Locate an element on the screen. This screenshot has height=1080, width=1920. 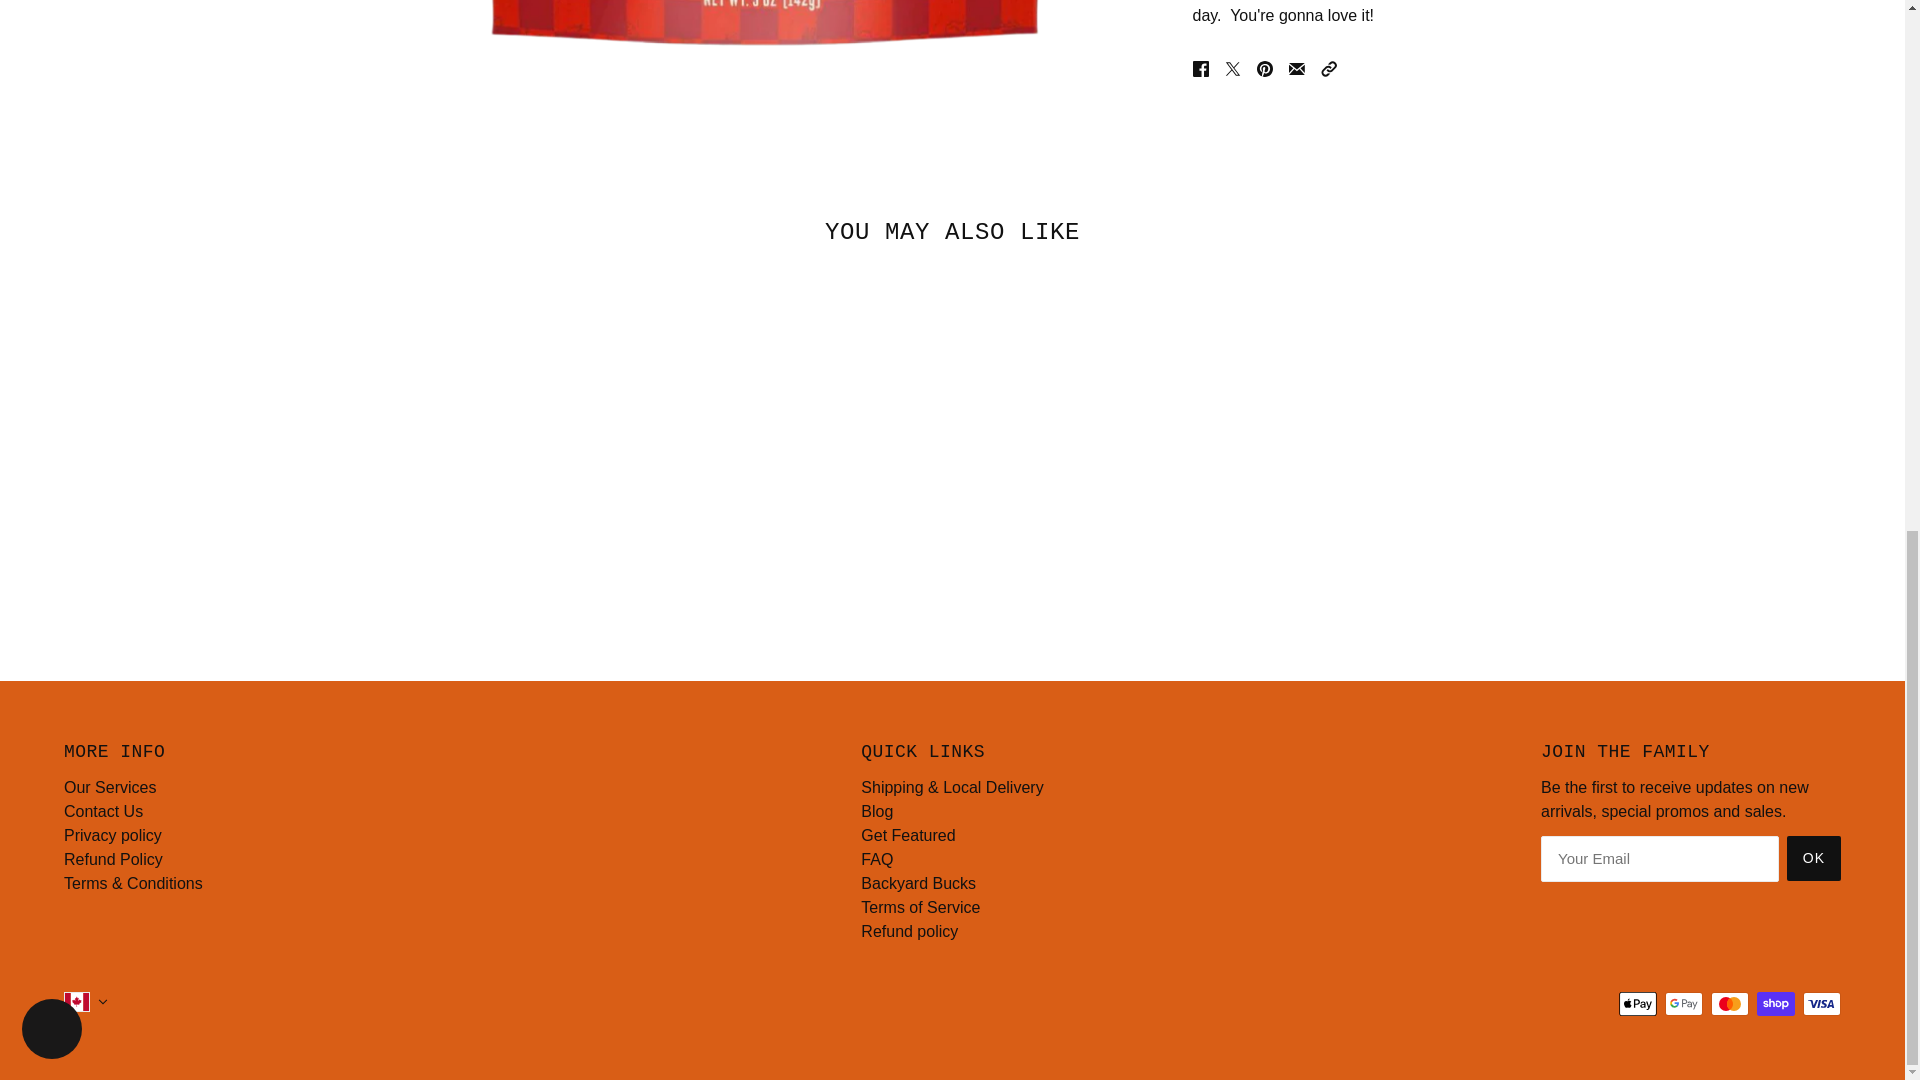
Contact Us is located at coordinates (102, 811).